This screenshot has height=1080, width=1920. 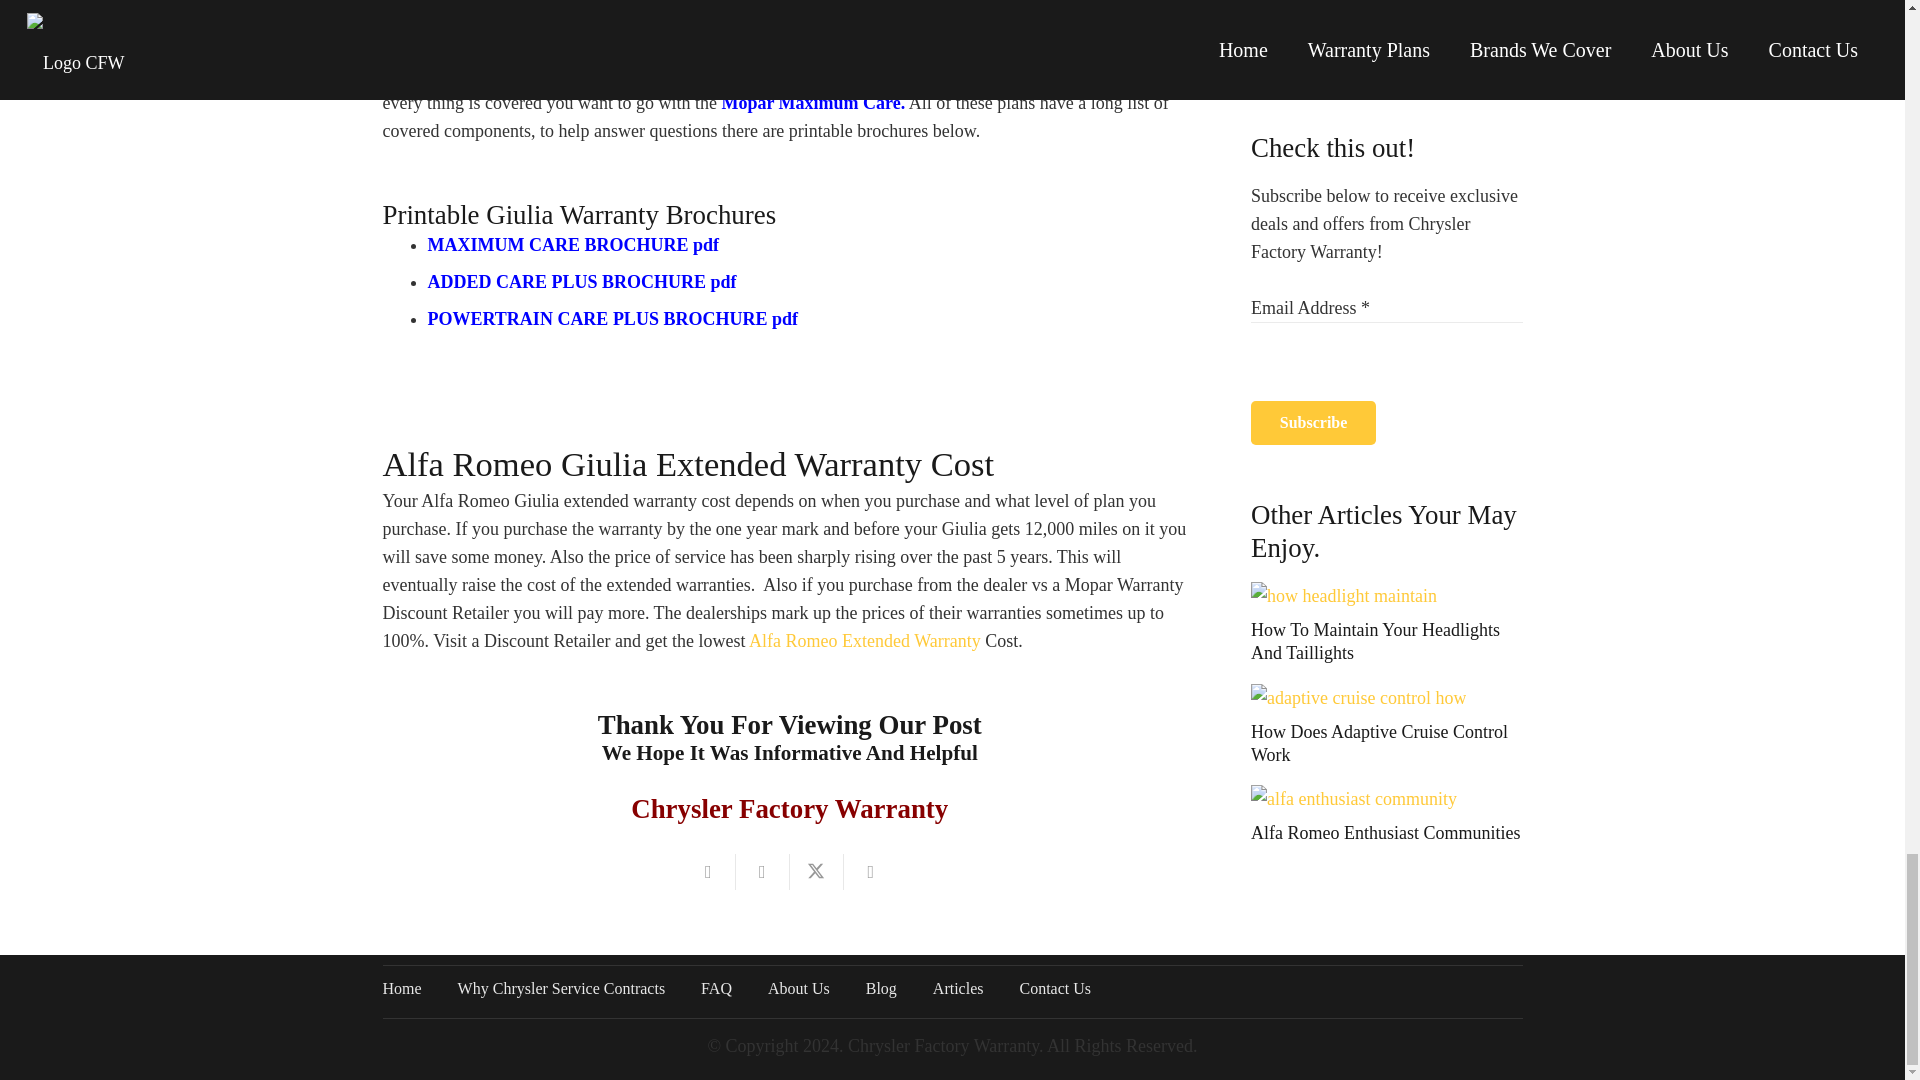 What do you see at coordinates (882, 18) in the screenshot?
I see `Mopar Powertrain Plus` at bounding box center [882, 18].